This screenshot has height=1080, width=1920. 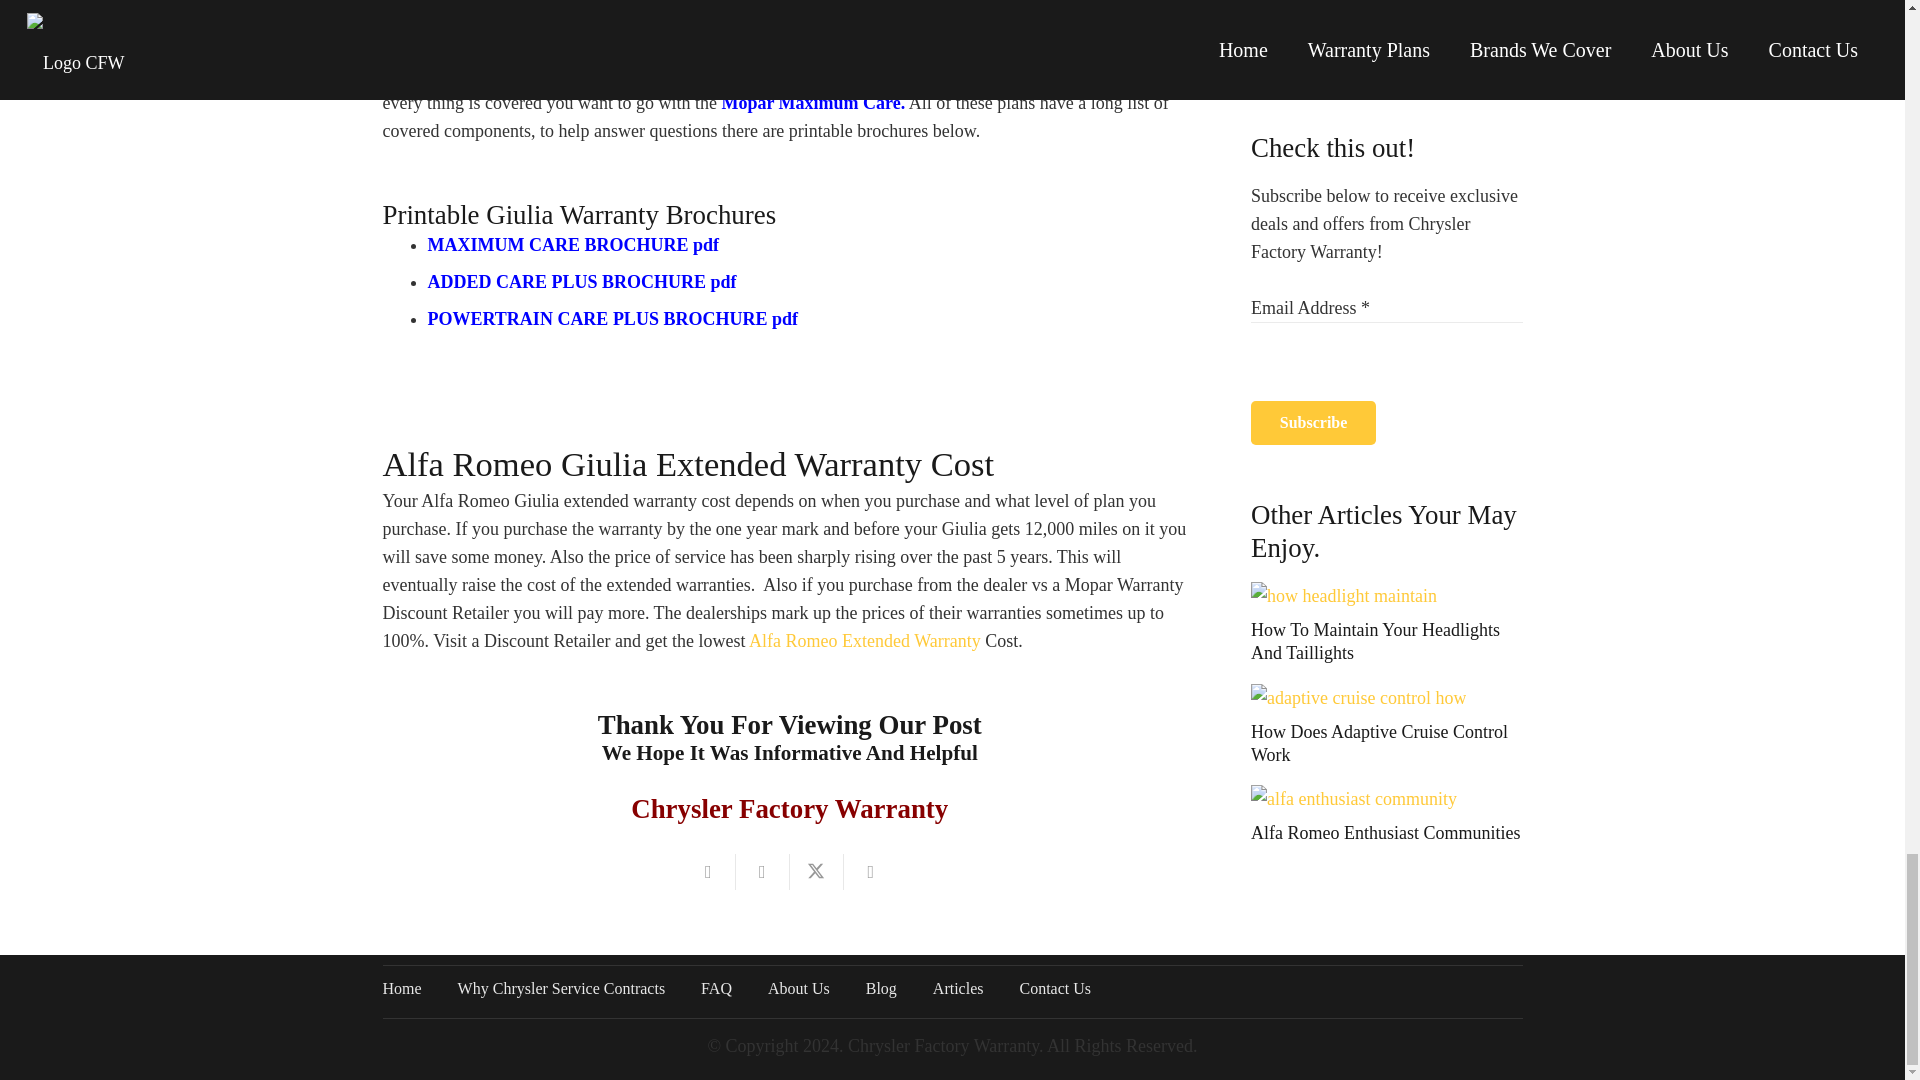 What do you see at coordinates (882, 18) in the screenshot?
I see `Mopar Powertrain Plus` at bounding box center [882, 18].